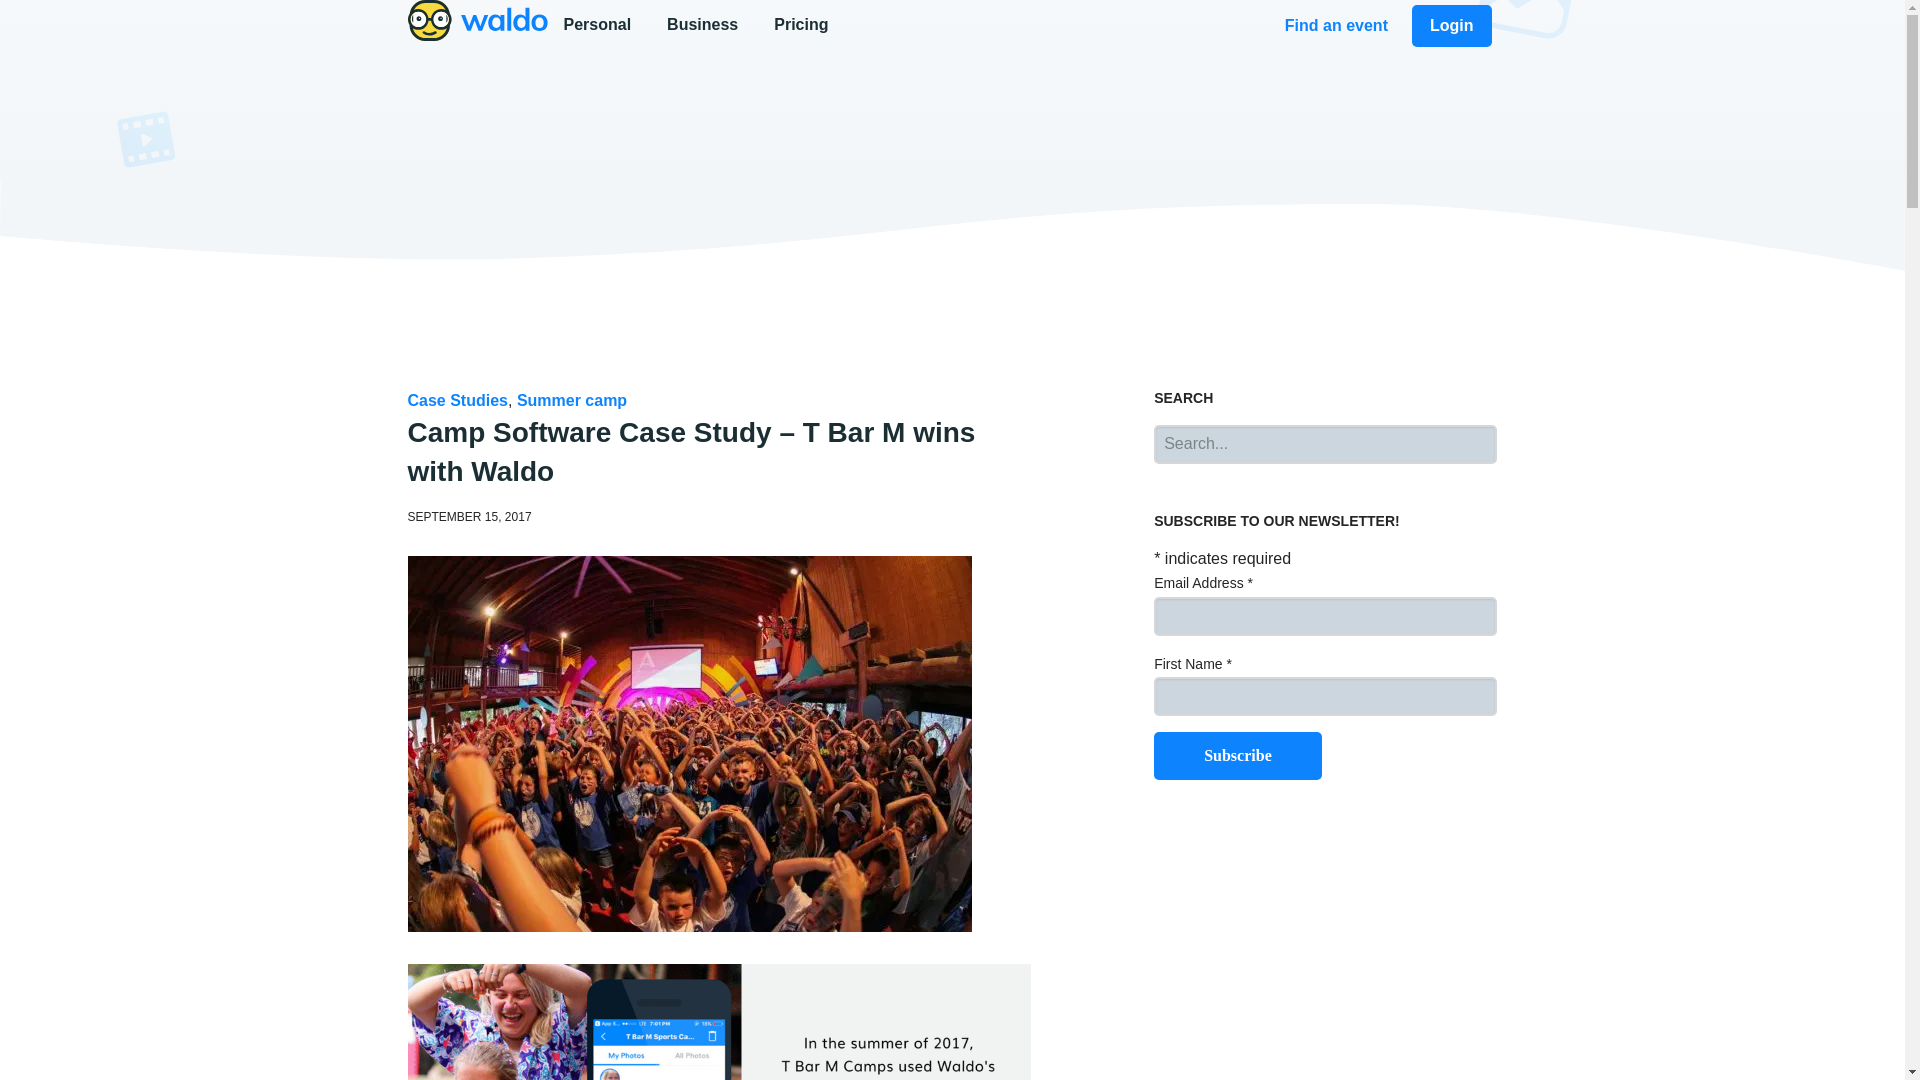 The image size is (1920, 1080). Describe the element at coordinates (952, 26) in the screenshot. I see `Subscribe` at that location.